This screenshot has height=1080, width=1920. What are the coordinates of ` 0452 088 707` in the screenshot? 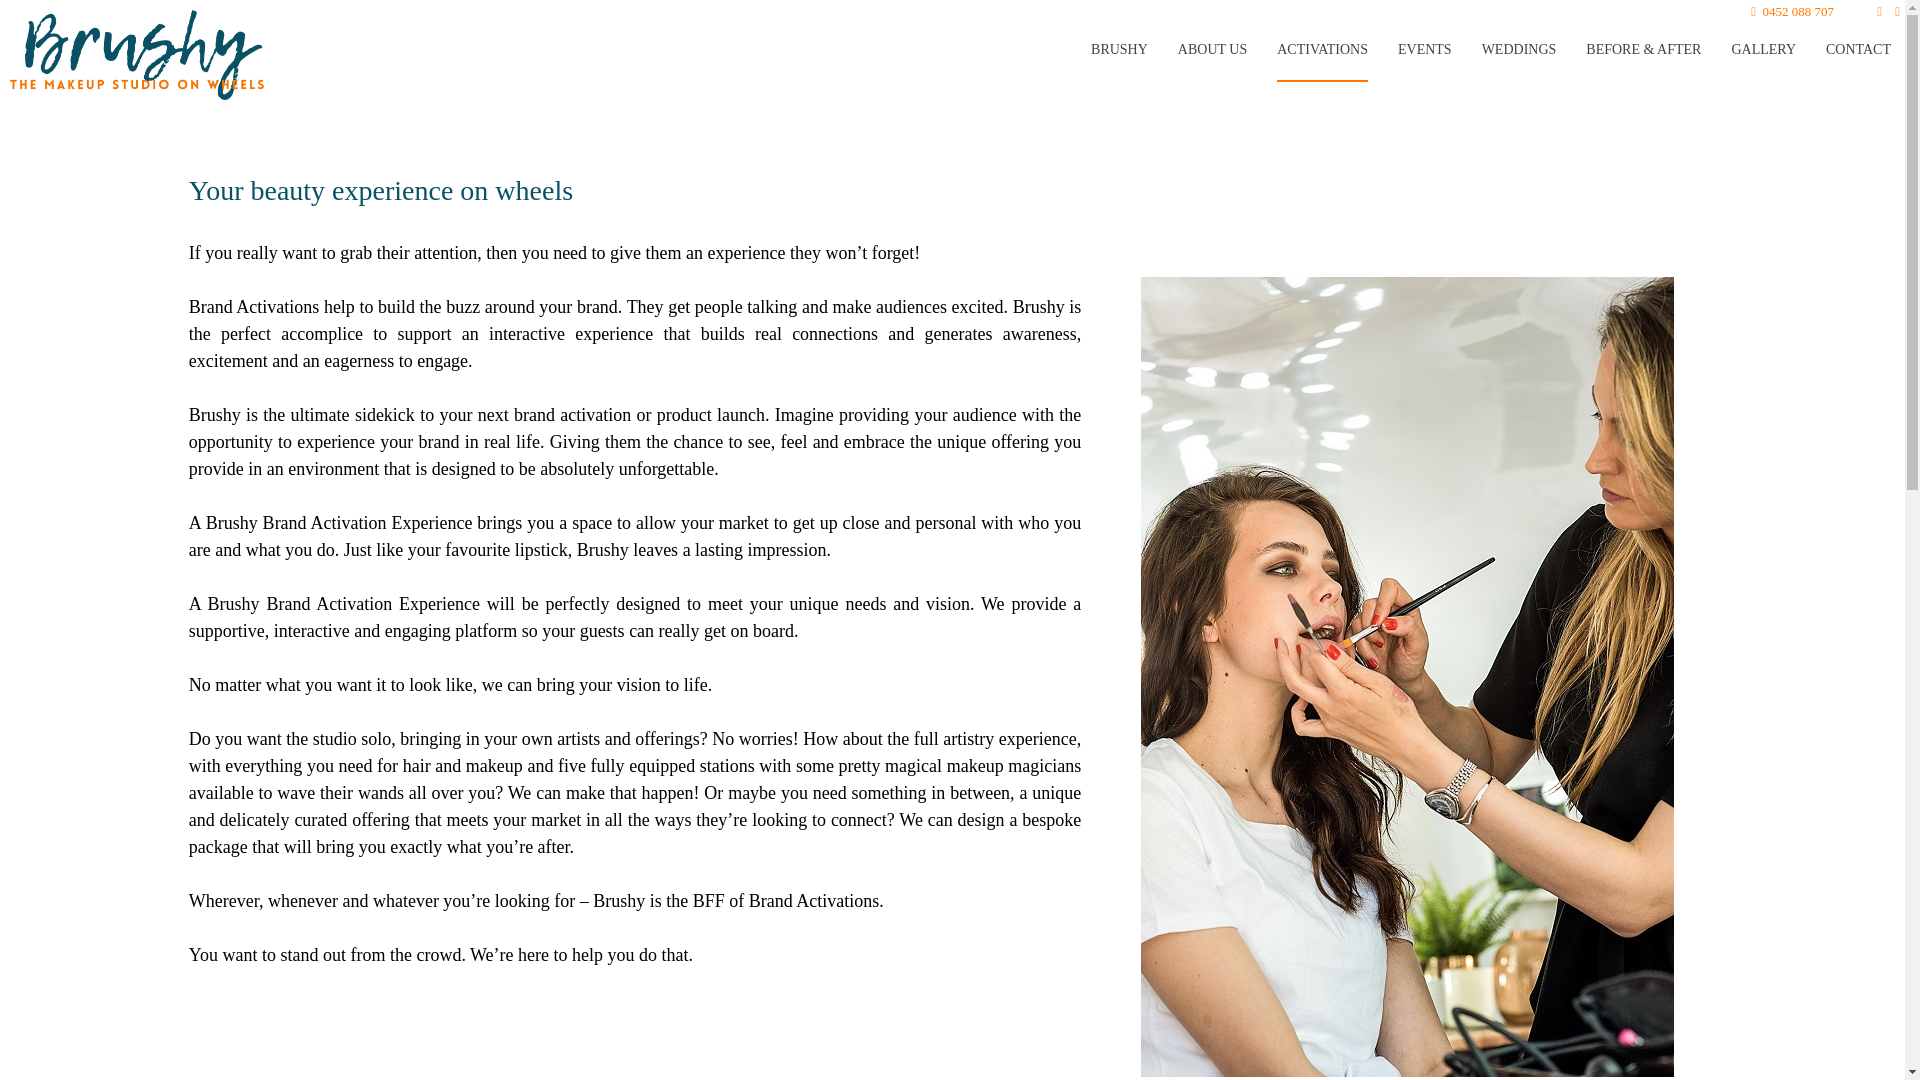 It's located at (1792, 12).